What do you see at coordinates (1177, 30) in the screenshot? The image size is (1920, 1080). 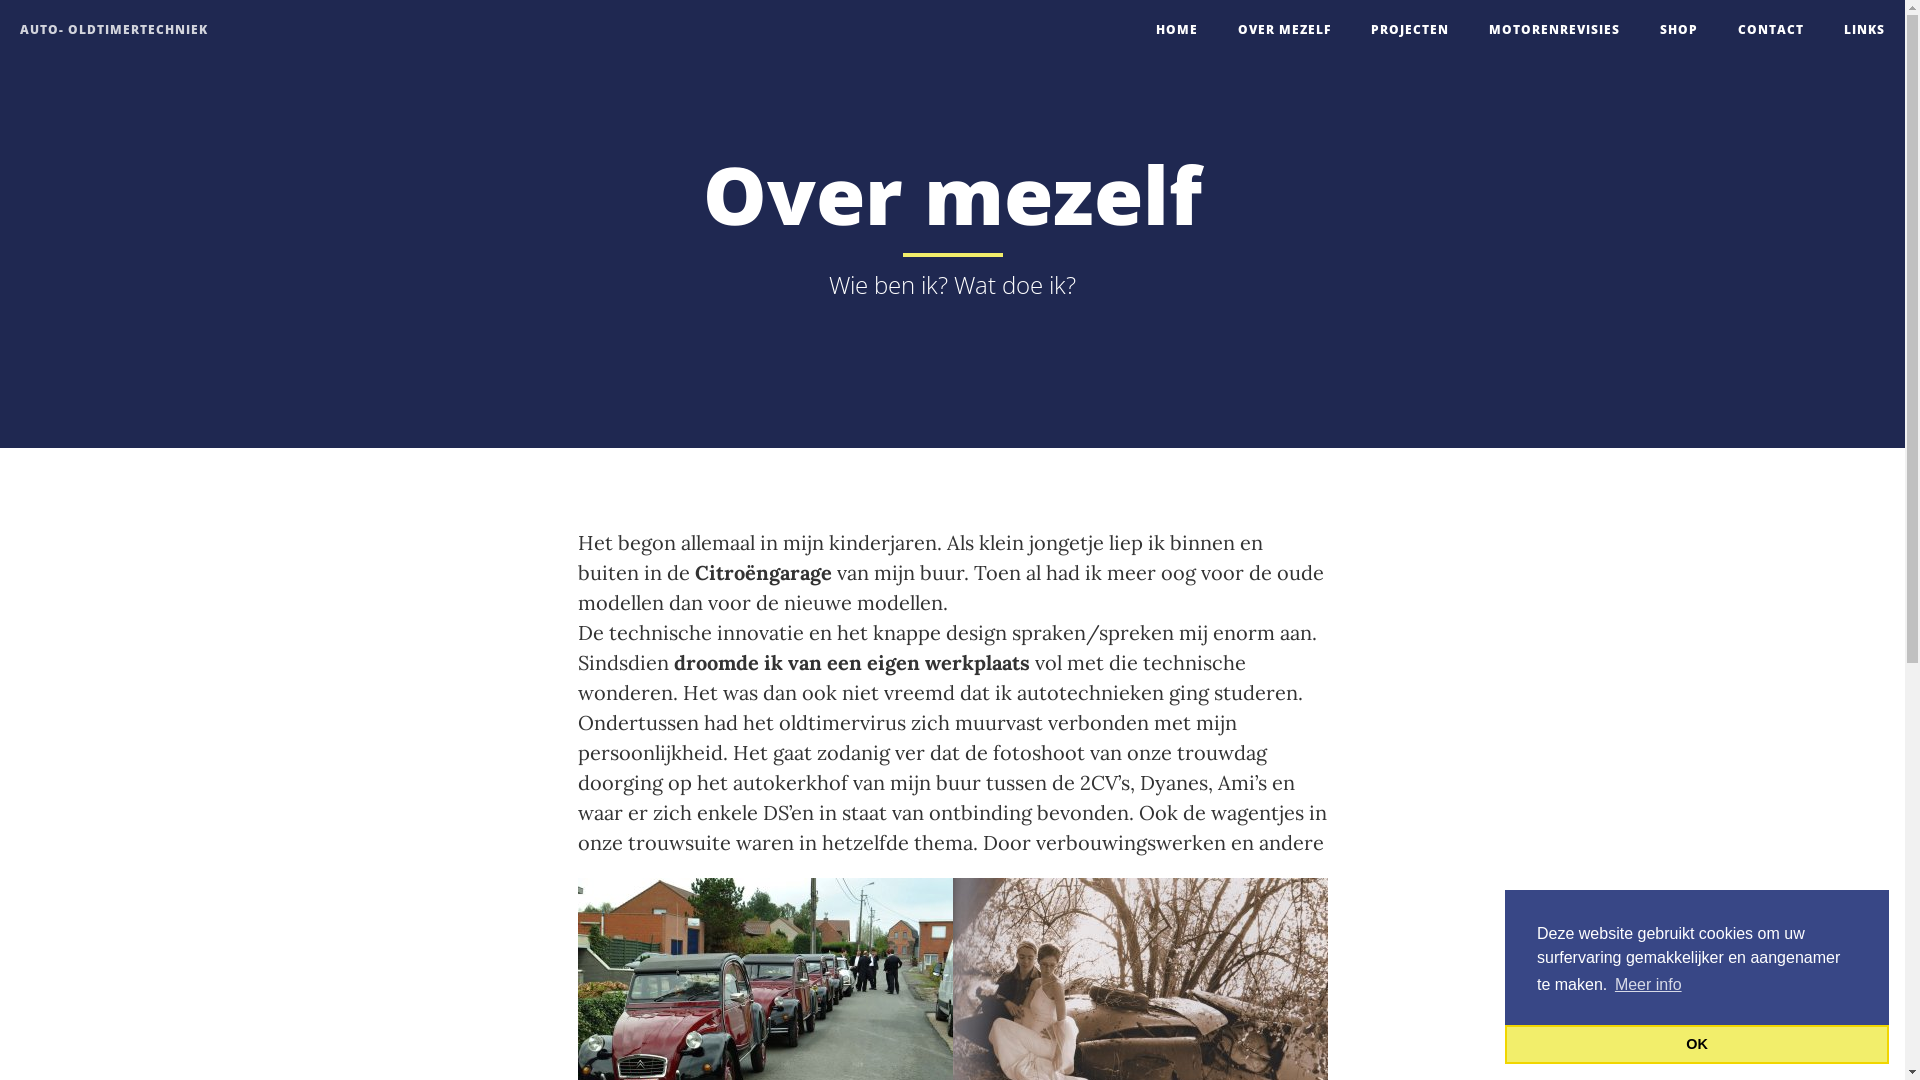 I see `HOME` at bounding box center [1177, 30].